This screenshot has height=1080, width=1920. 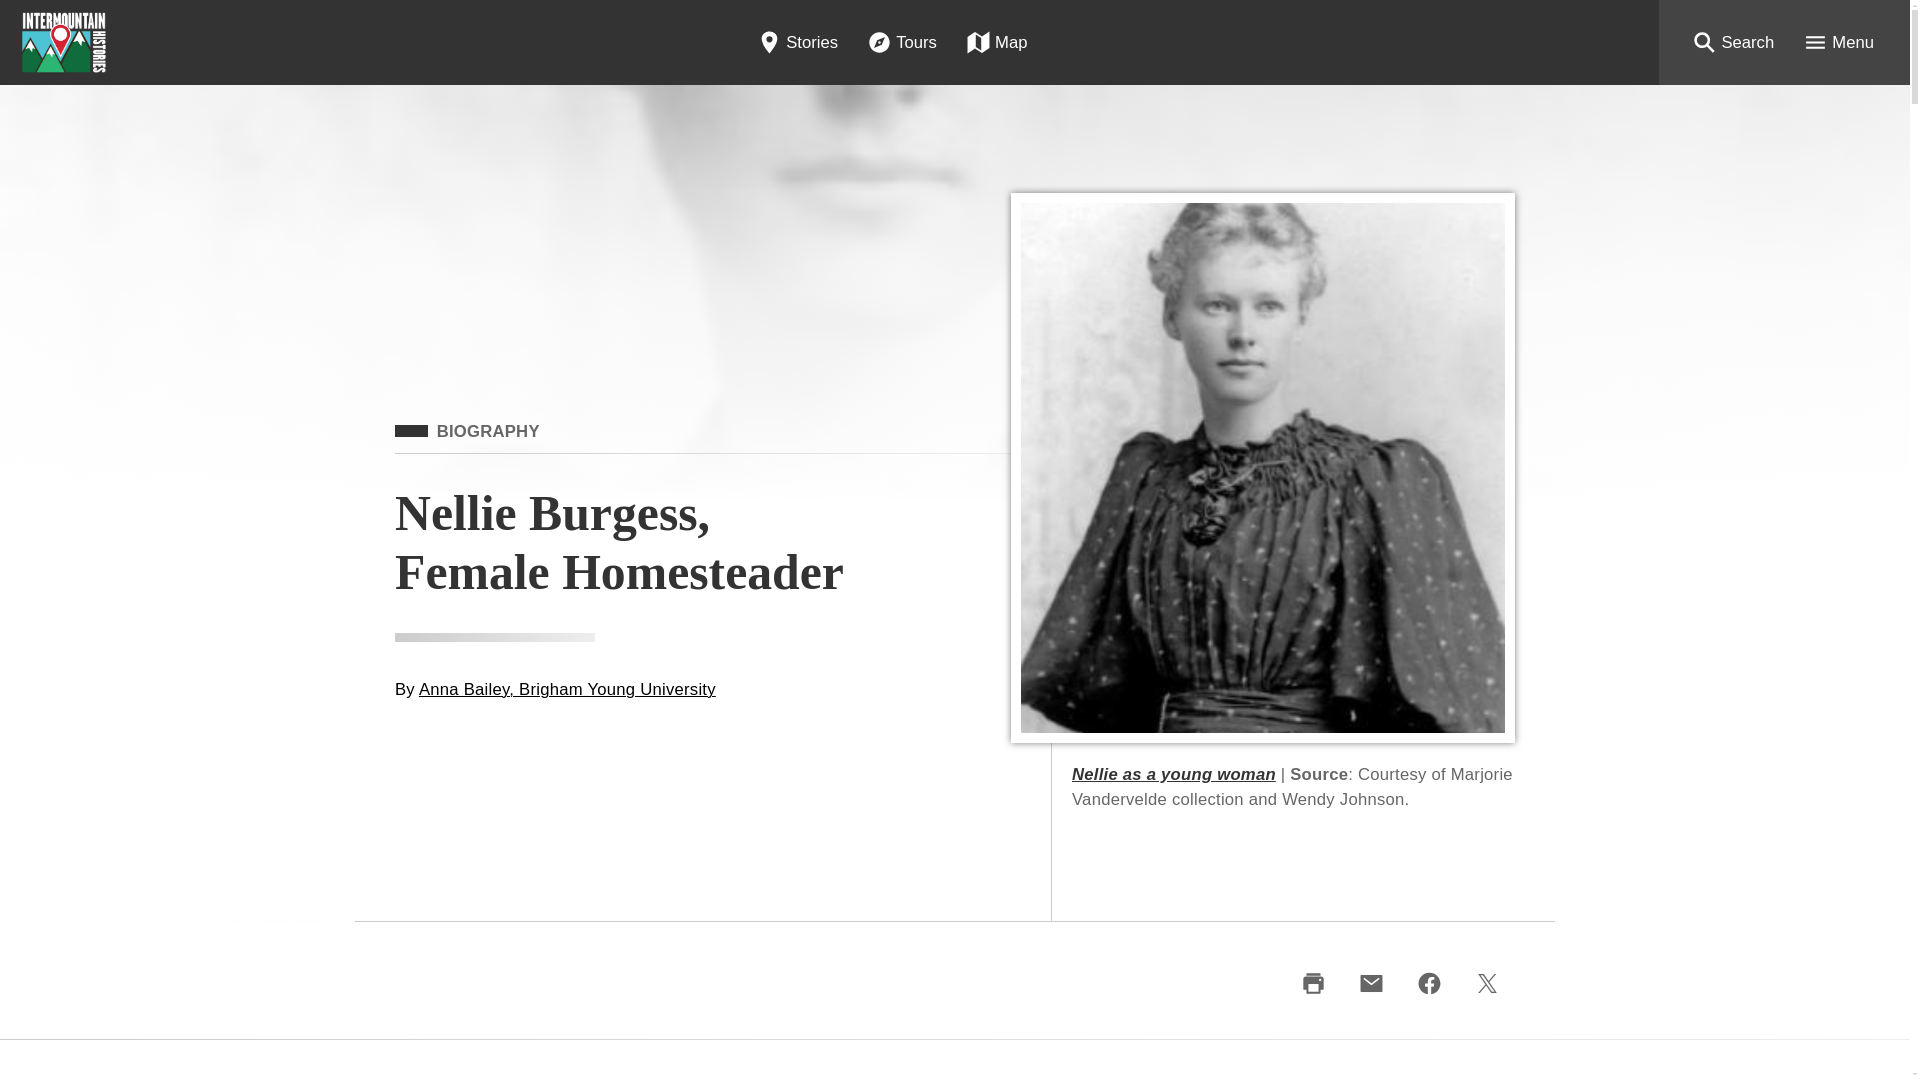 What do you see at coordinates (797, 42) in the screenshot?
I see `Stories` at bounding box center [797, 42].